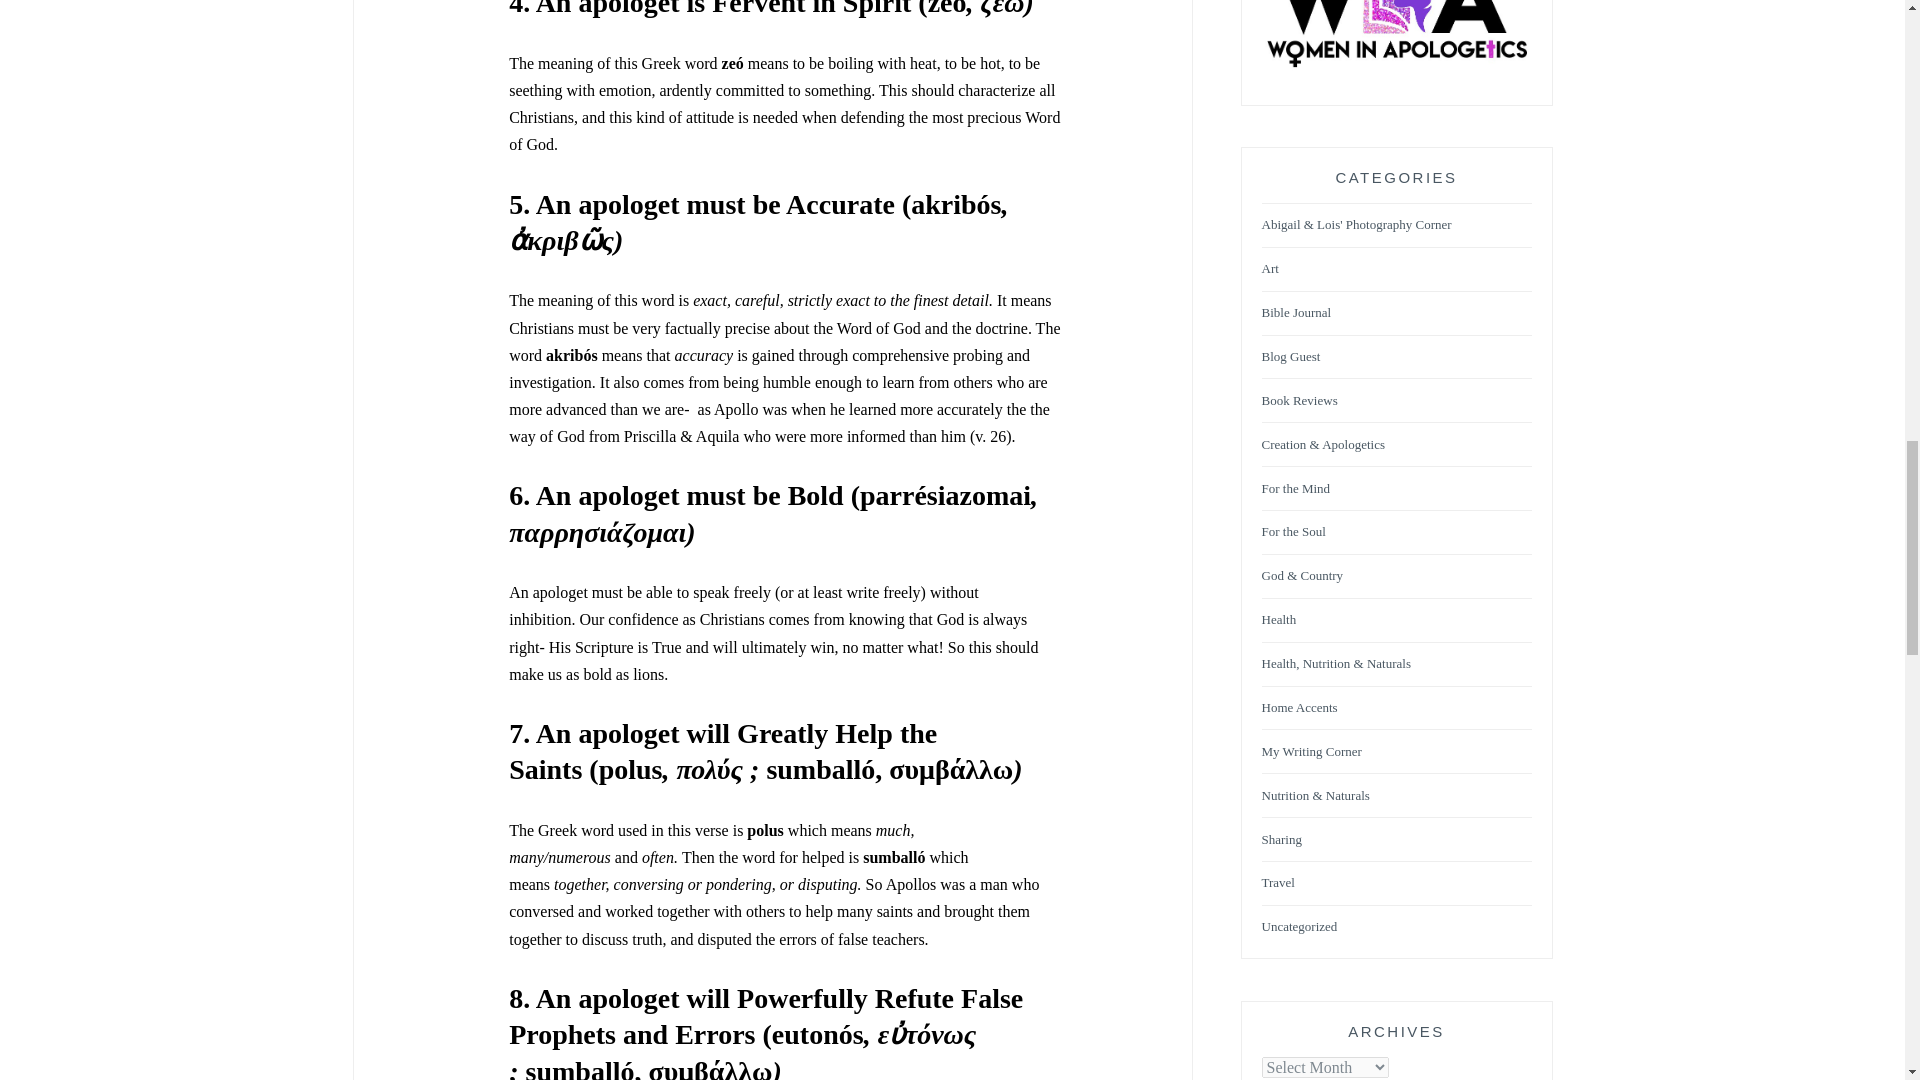 The width and height of the screenshot is (1920, 1080). What do you see at coordinates (1296, 488) in the screenshot?
I see `For the Mind` at bounding box center [1296, 488].